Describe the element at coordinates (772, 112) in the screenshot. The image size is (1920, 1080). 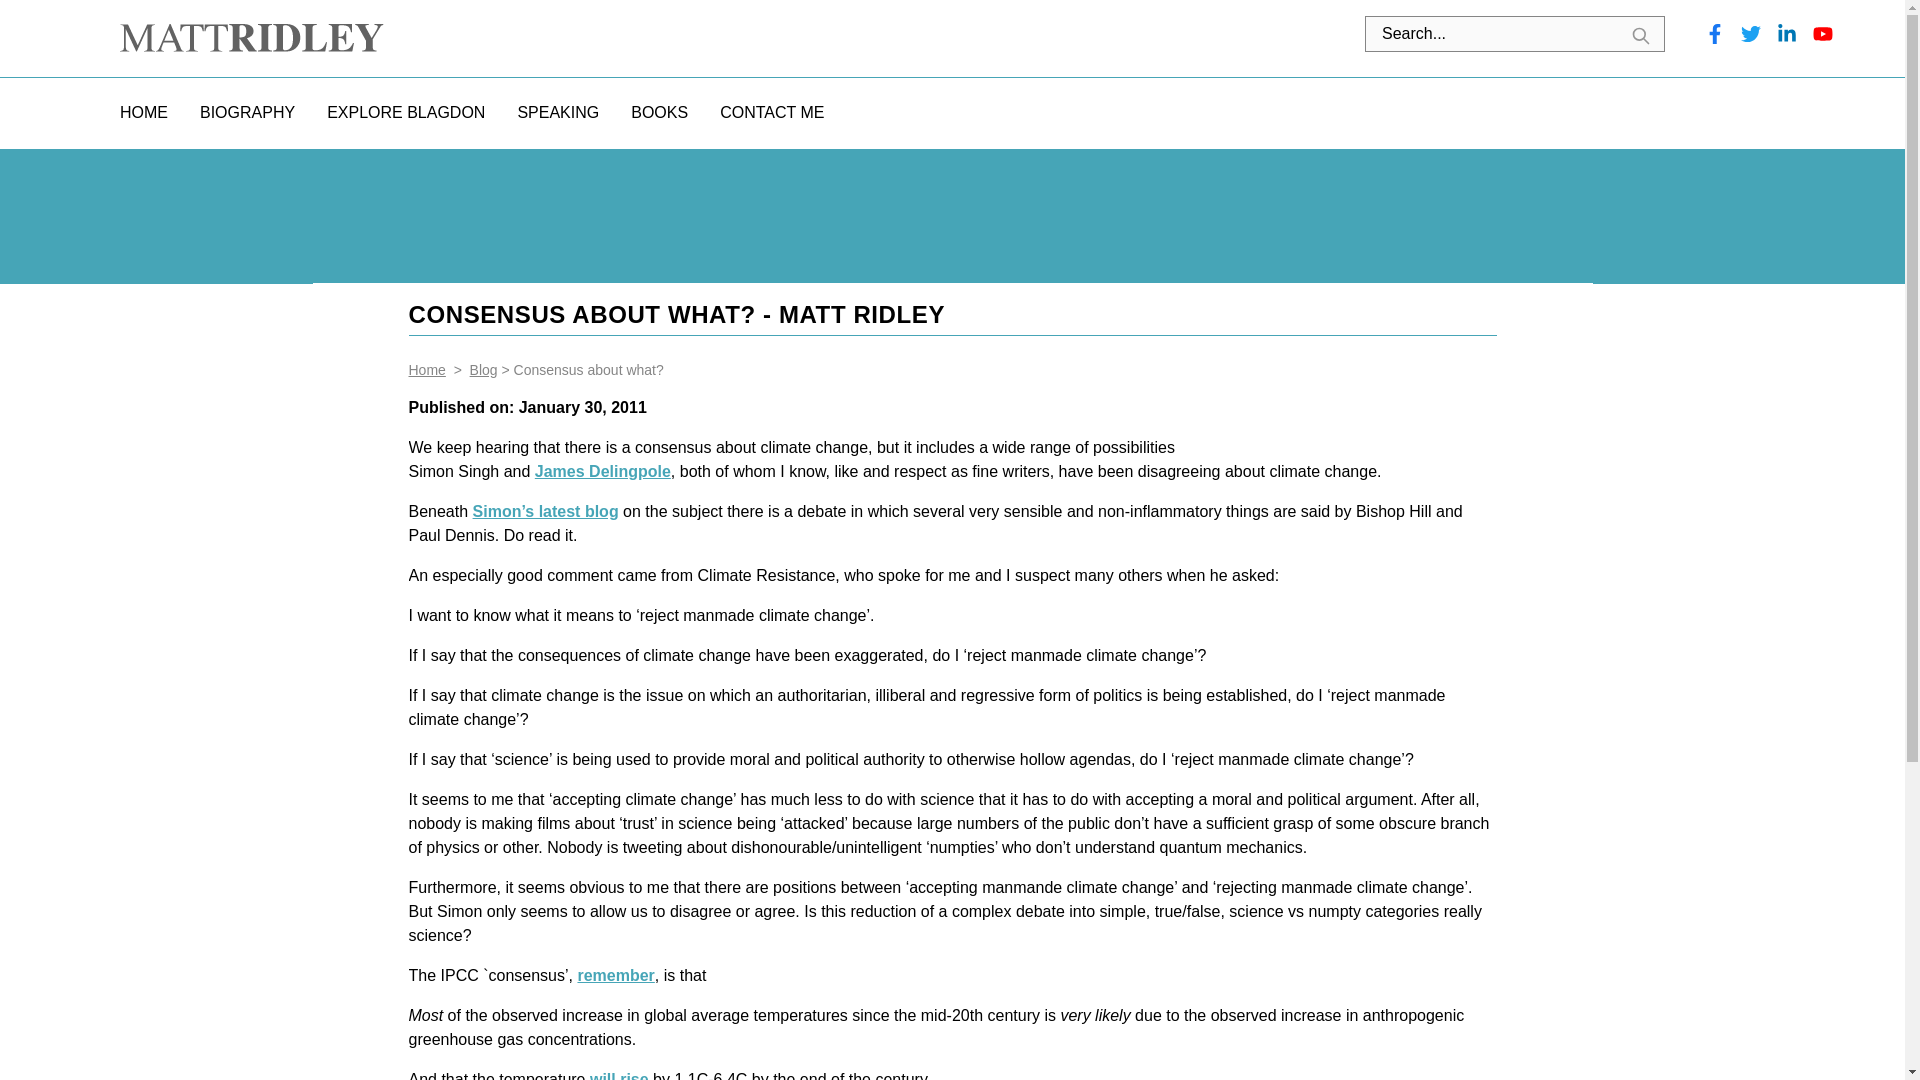
I see `CONTACT ME` at that location.